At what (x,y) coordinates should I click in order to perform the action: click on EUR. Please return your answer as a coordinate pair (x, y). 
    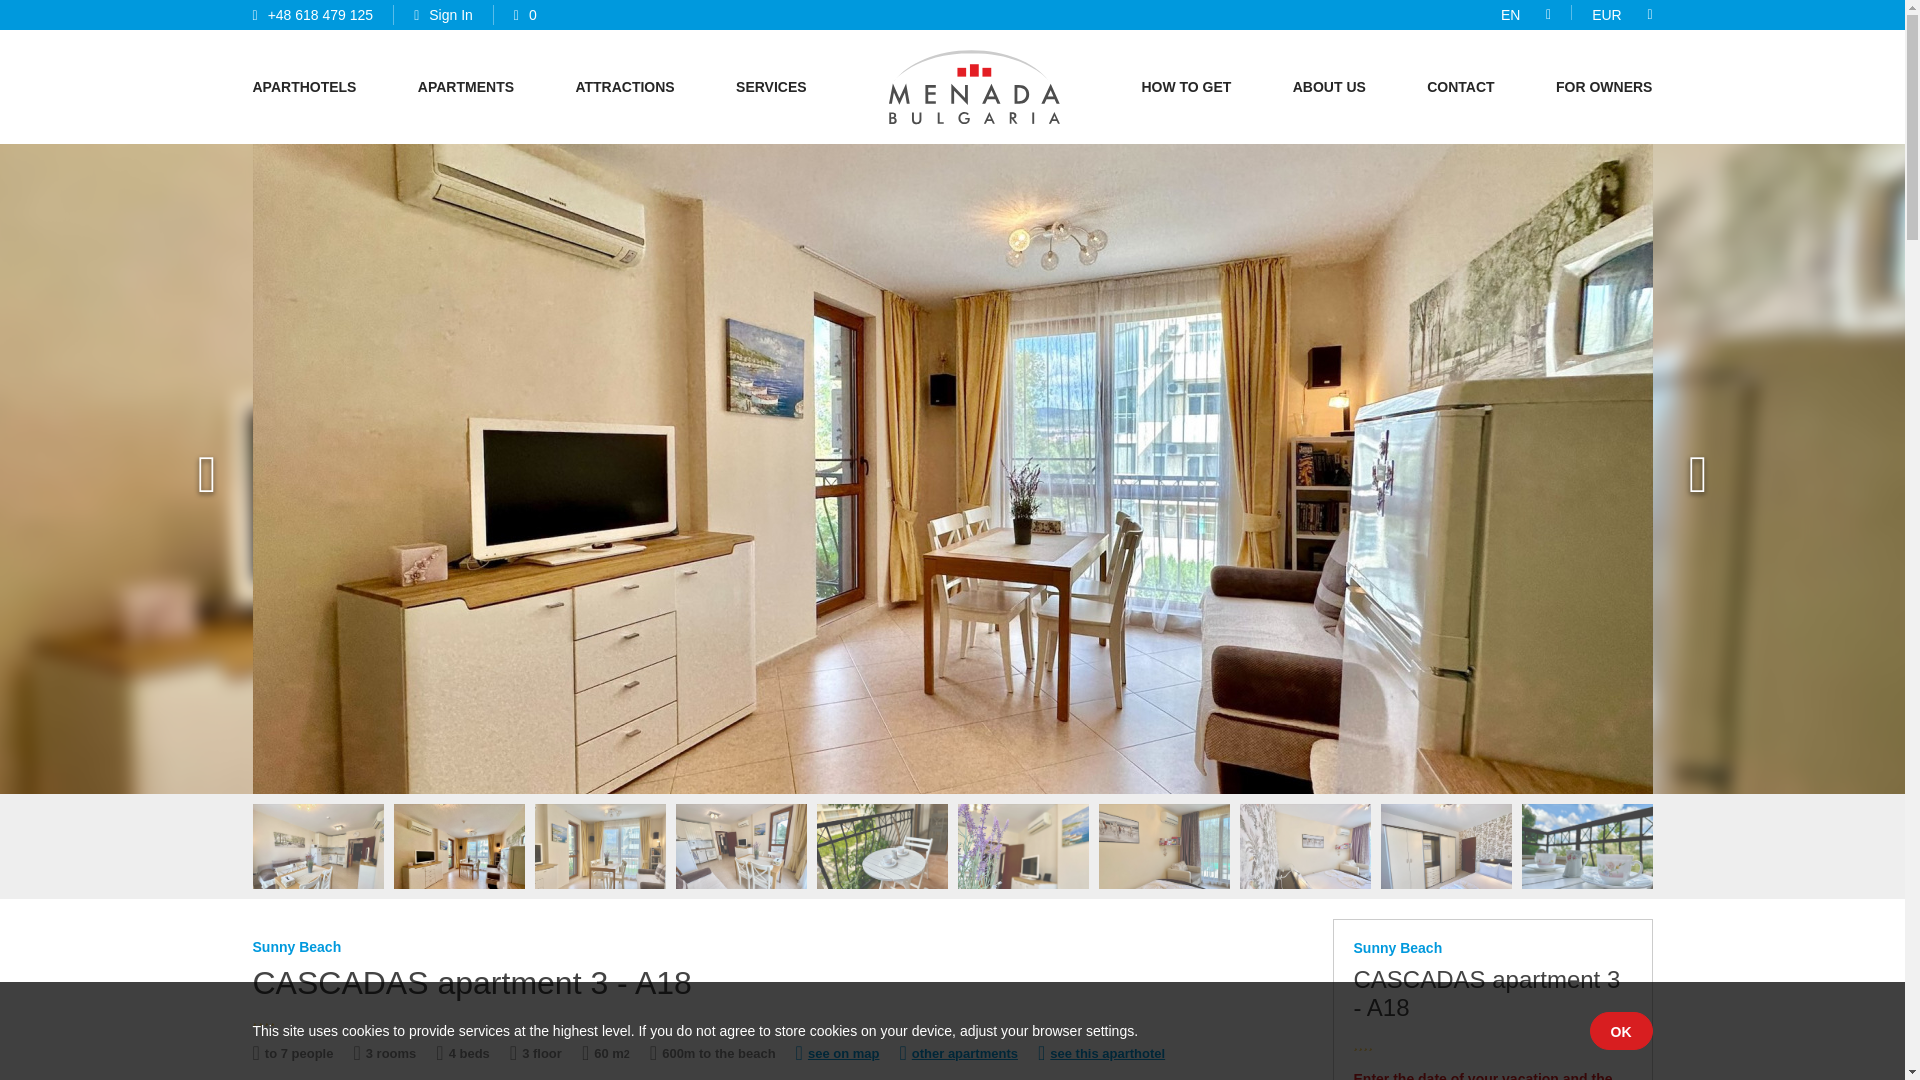
    Looking at the image, I should click on (1606, 15).